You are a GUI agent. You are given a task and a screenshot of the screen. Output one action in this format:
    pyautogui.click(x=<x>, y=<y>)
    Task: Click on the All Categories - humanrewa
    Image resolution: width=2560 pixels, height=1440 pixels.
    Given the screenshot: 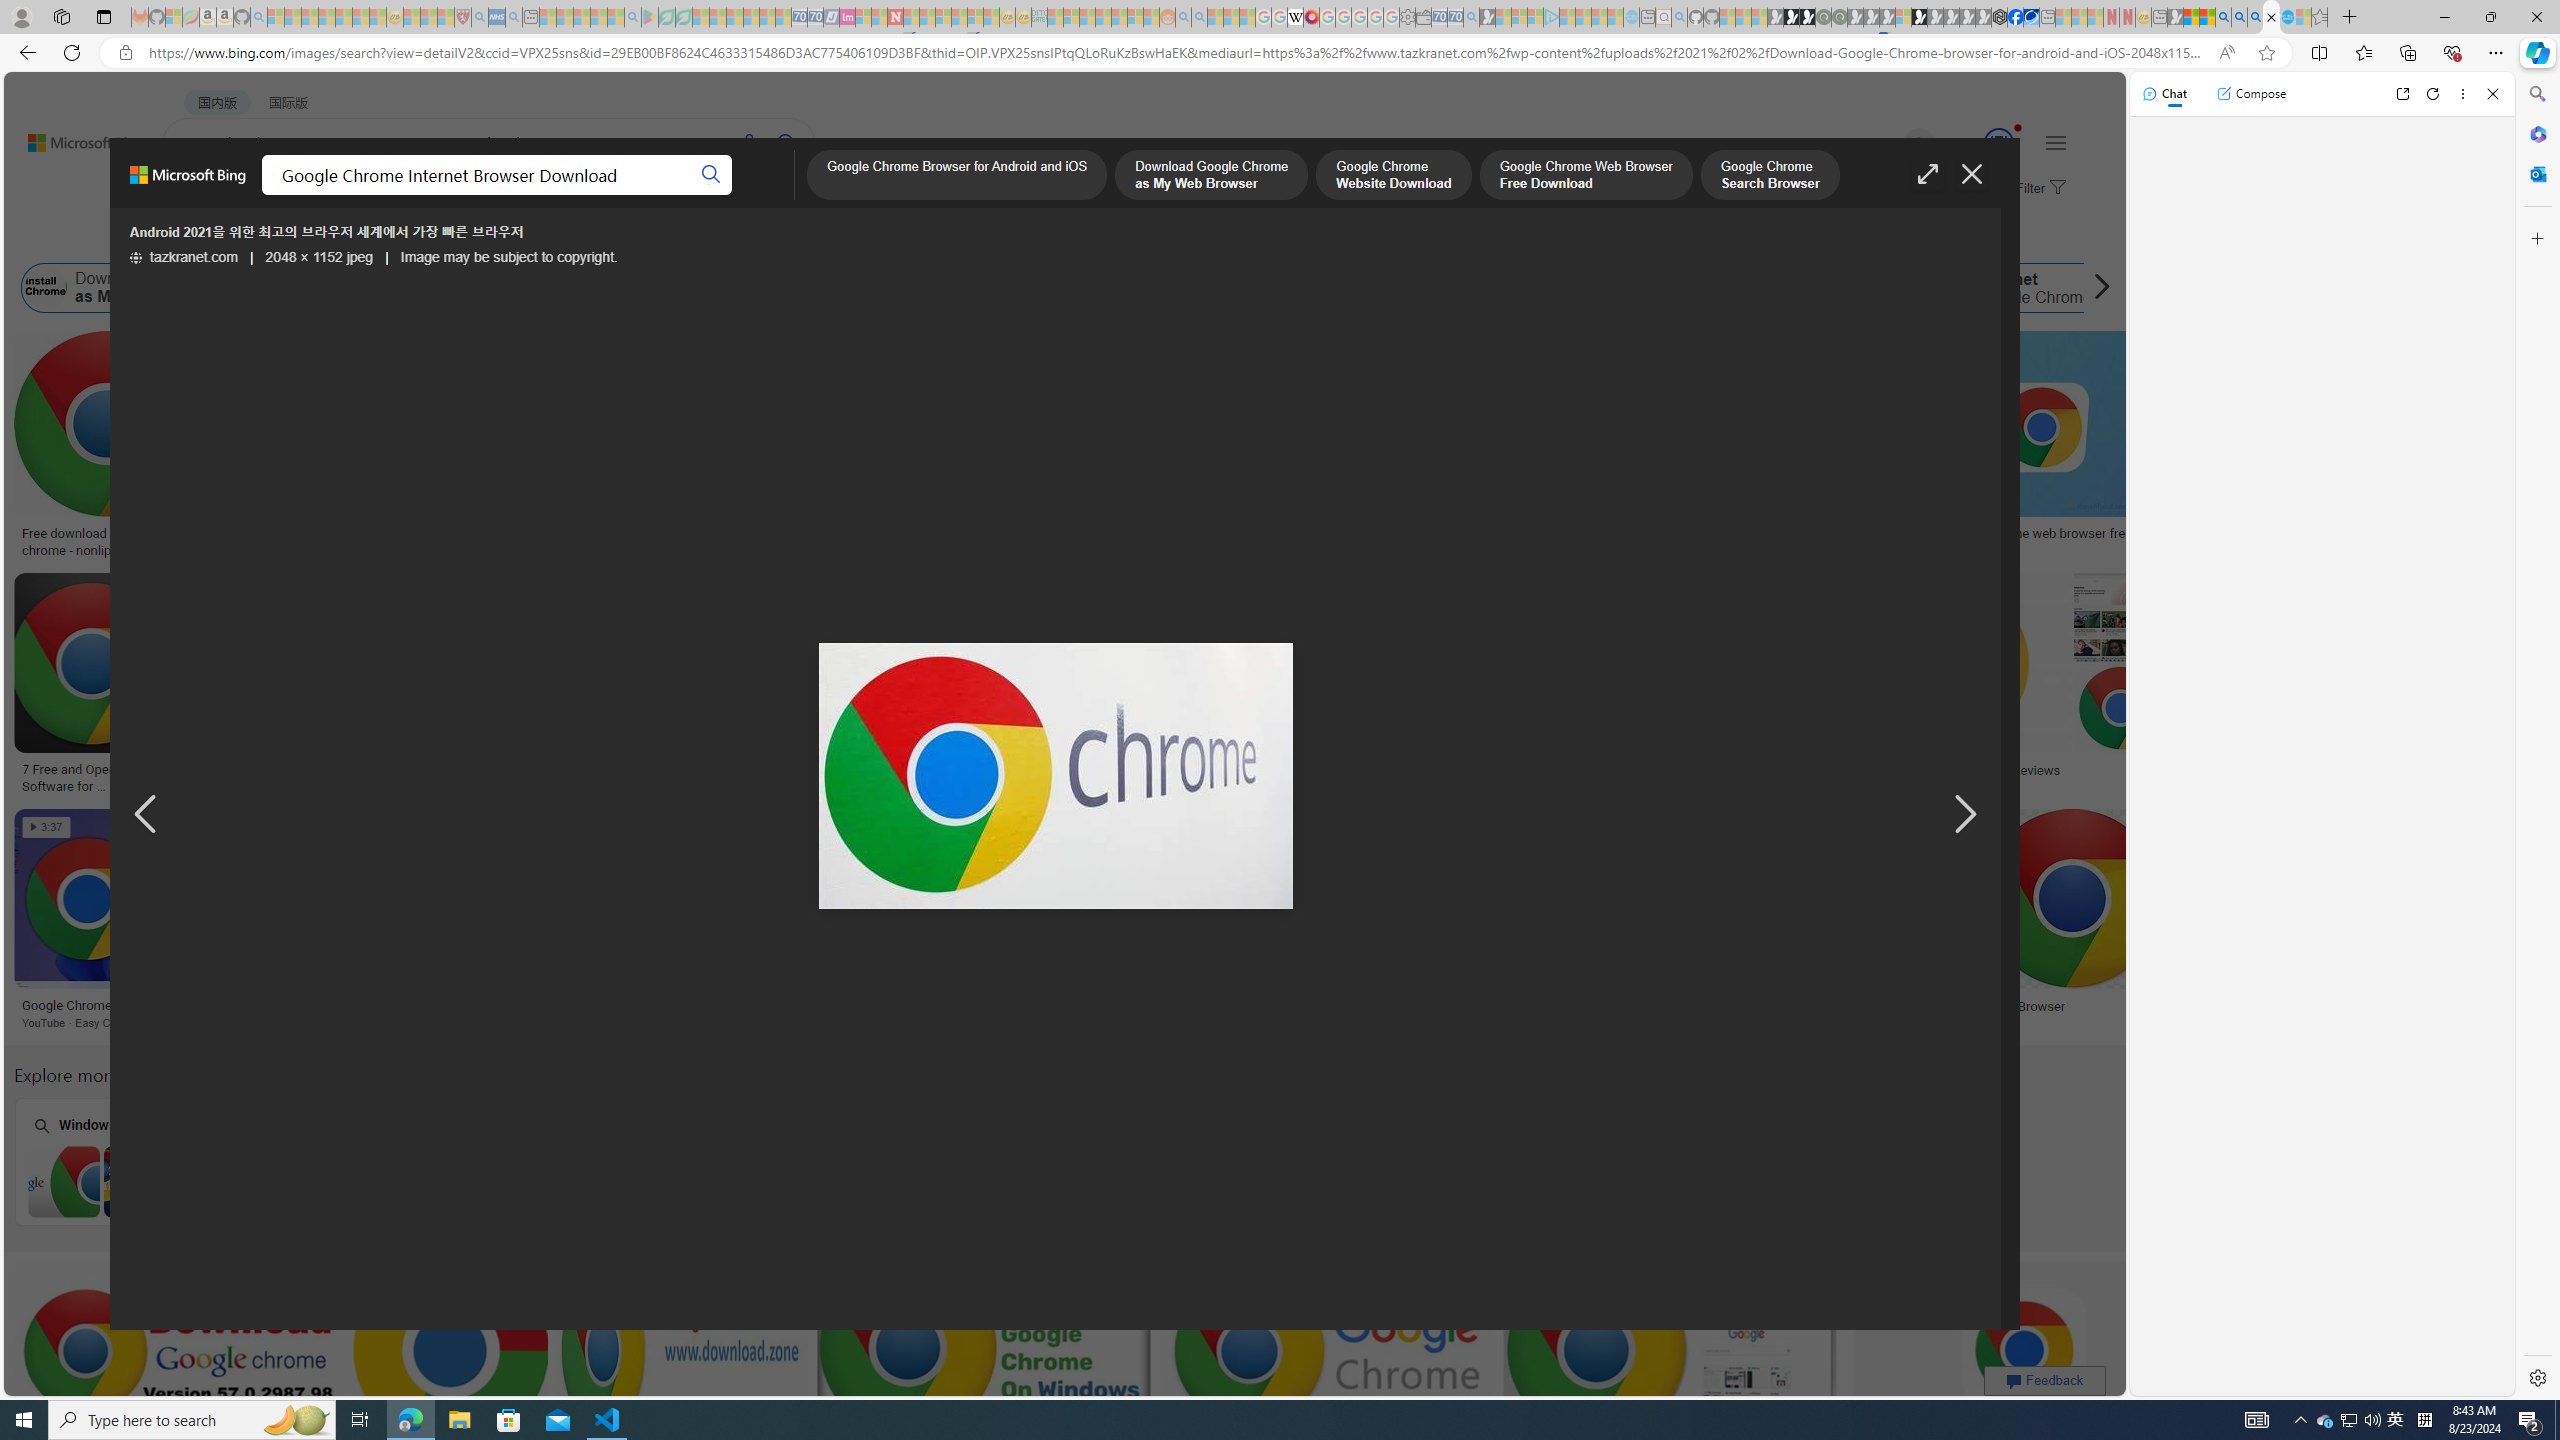 What is the action you would take?
    pyautogui.click(x=1026, y=770)
    